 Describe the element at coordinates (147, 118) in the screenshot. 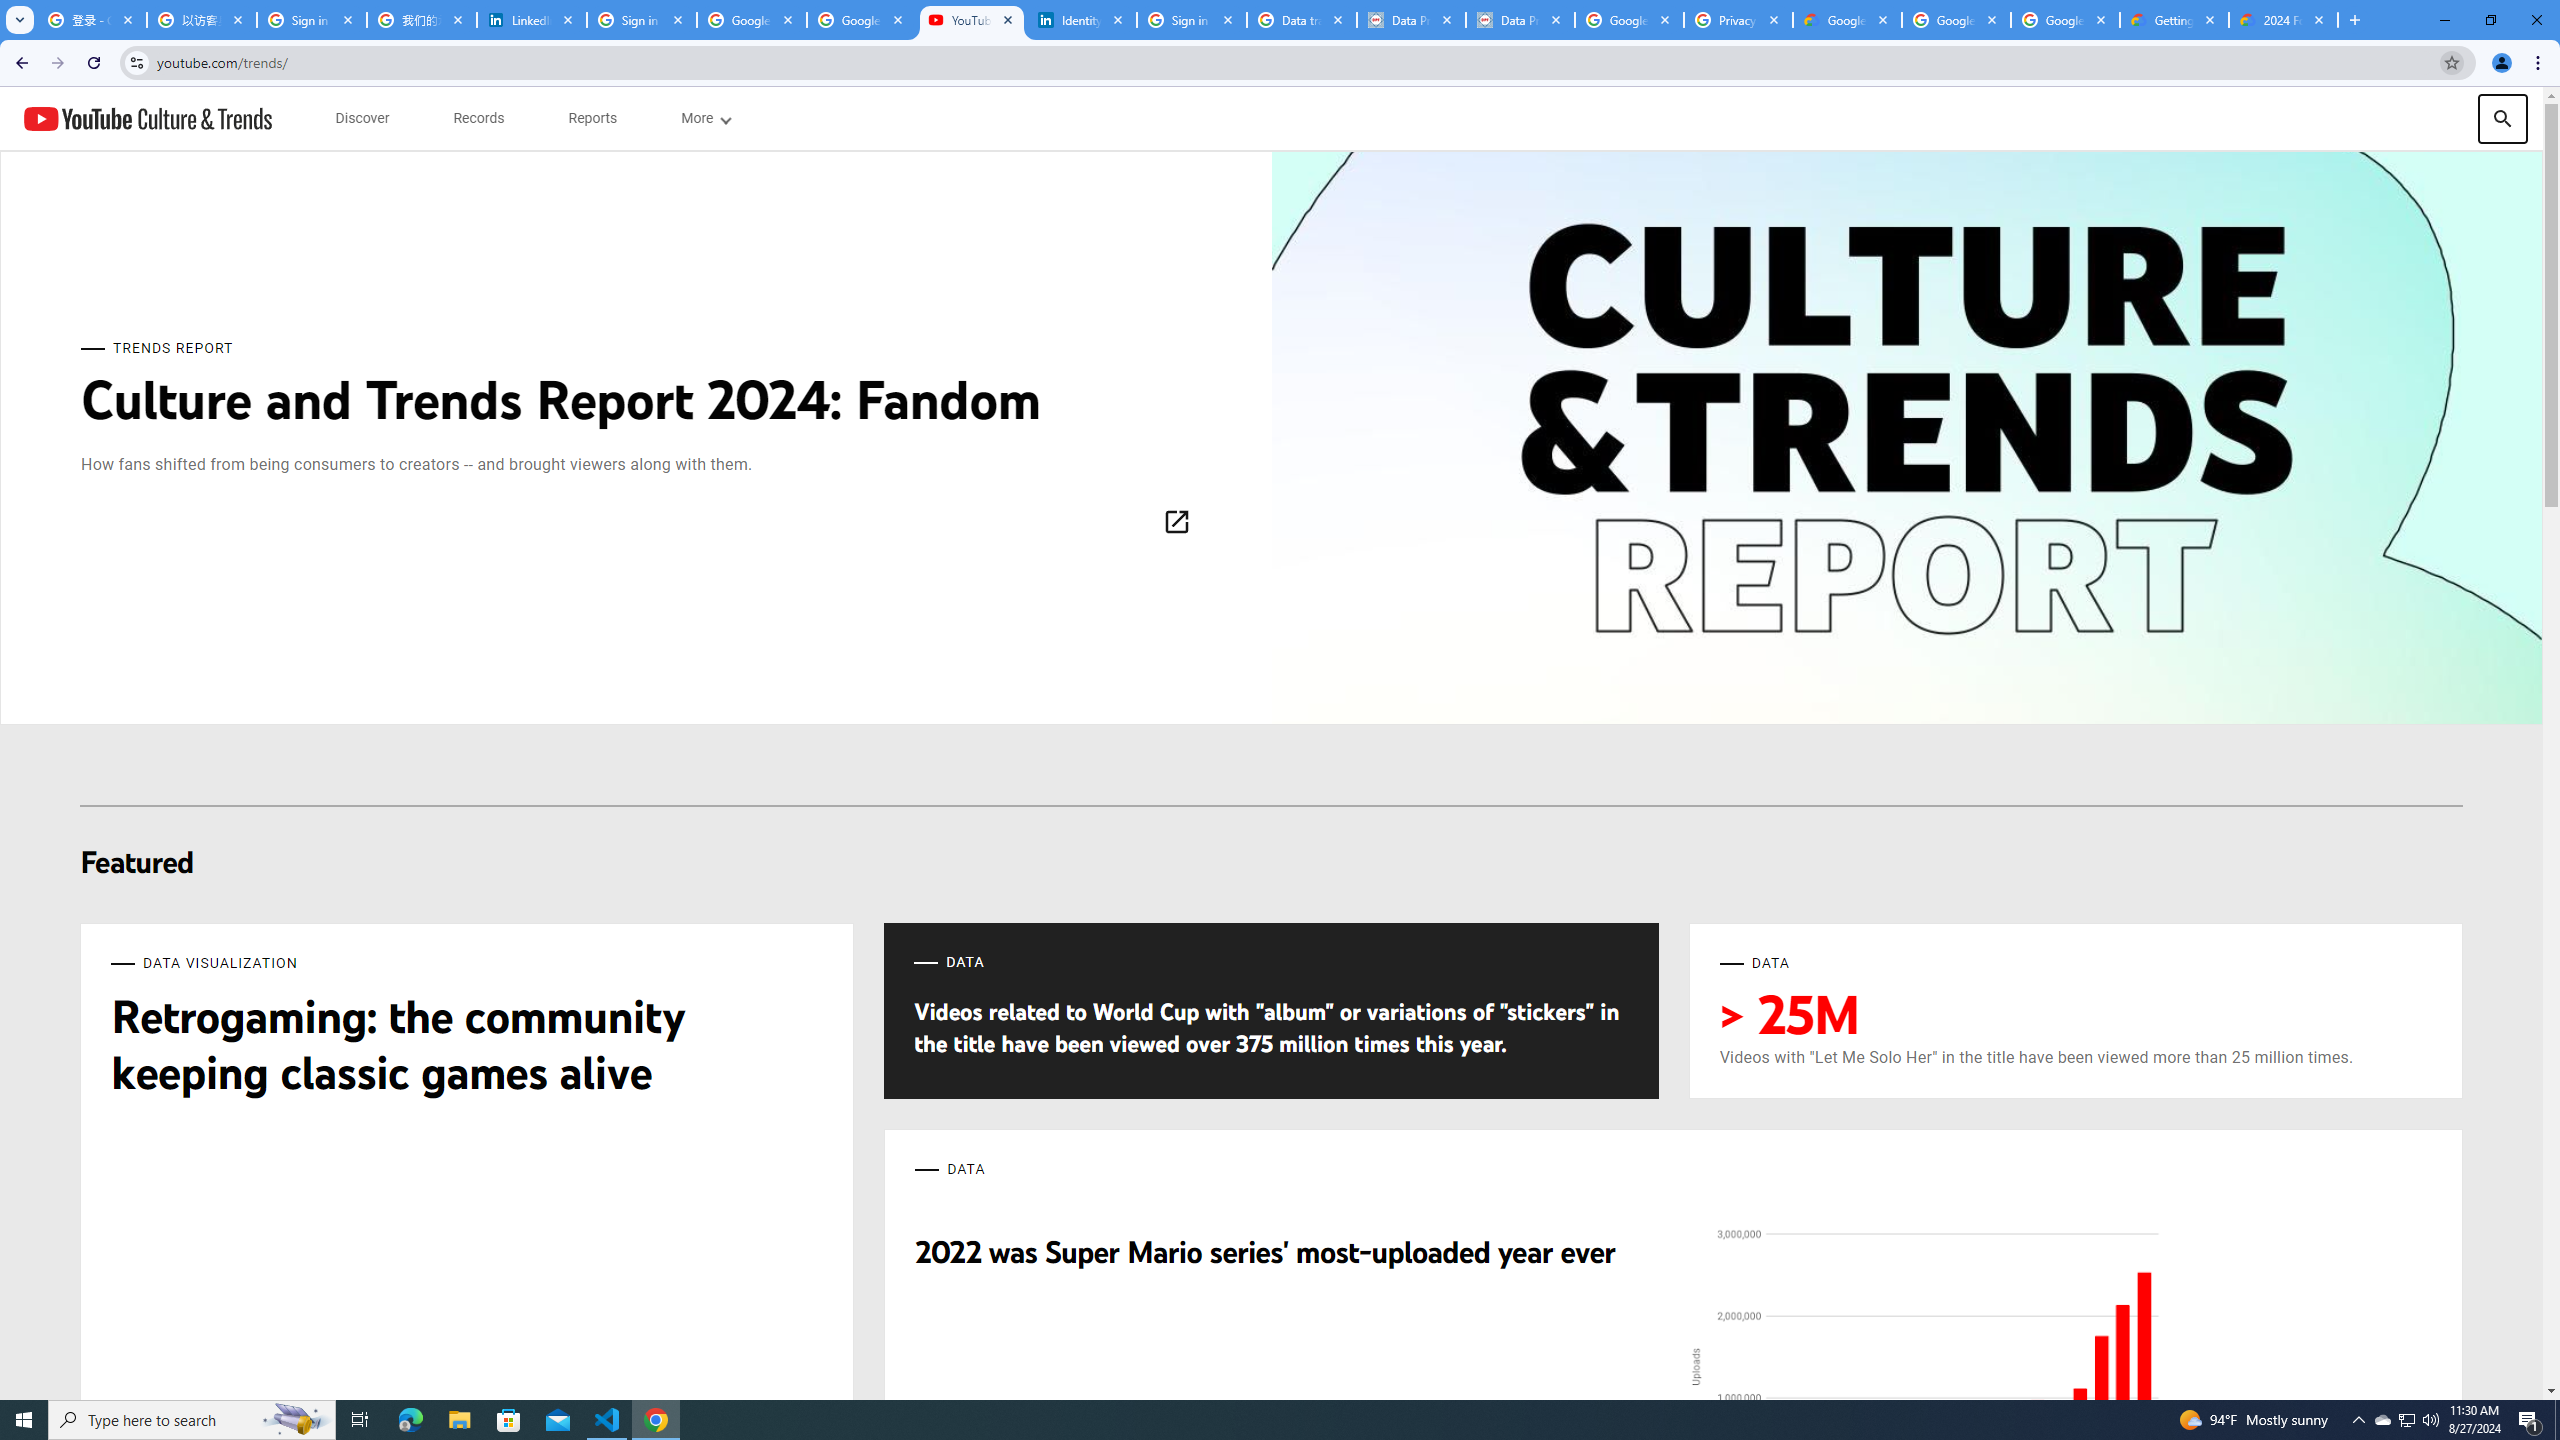

I see `YouTube Culture & Trends` at that location.